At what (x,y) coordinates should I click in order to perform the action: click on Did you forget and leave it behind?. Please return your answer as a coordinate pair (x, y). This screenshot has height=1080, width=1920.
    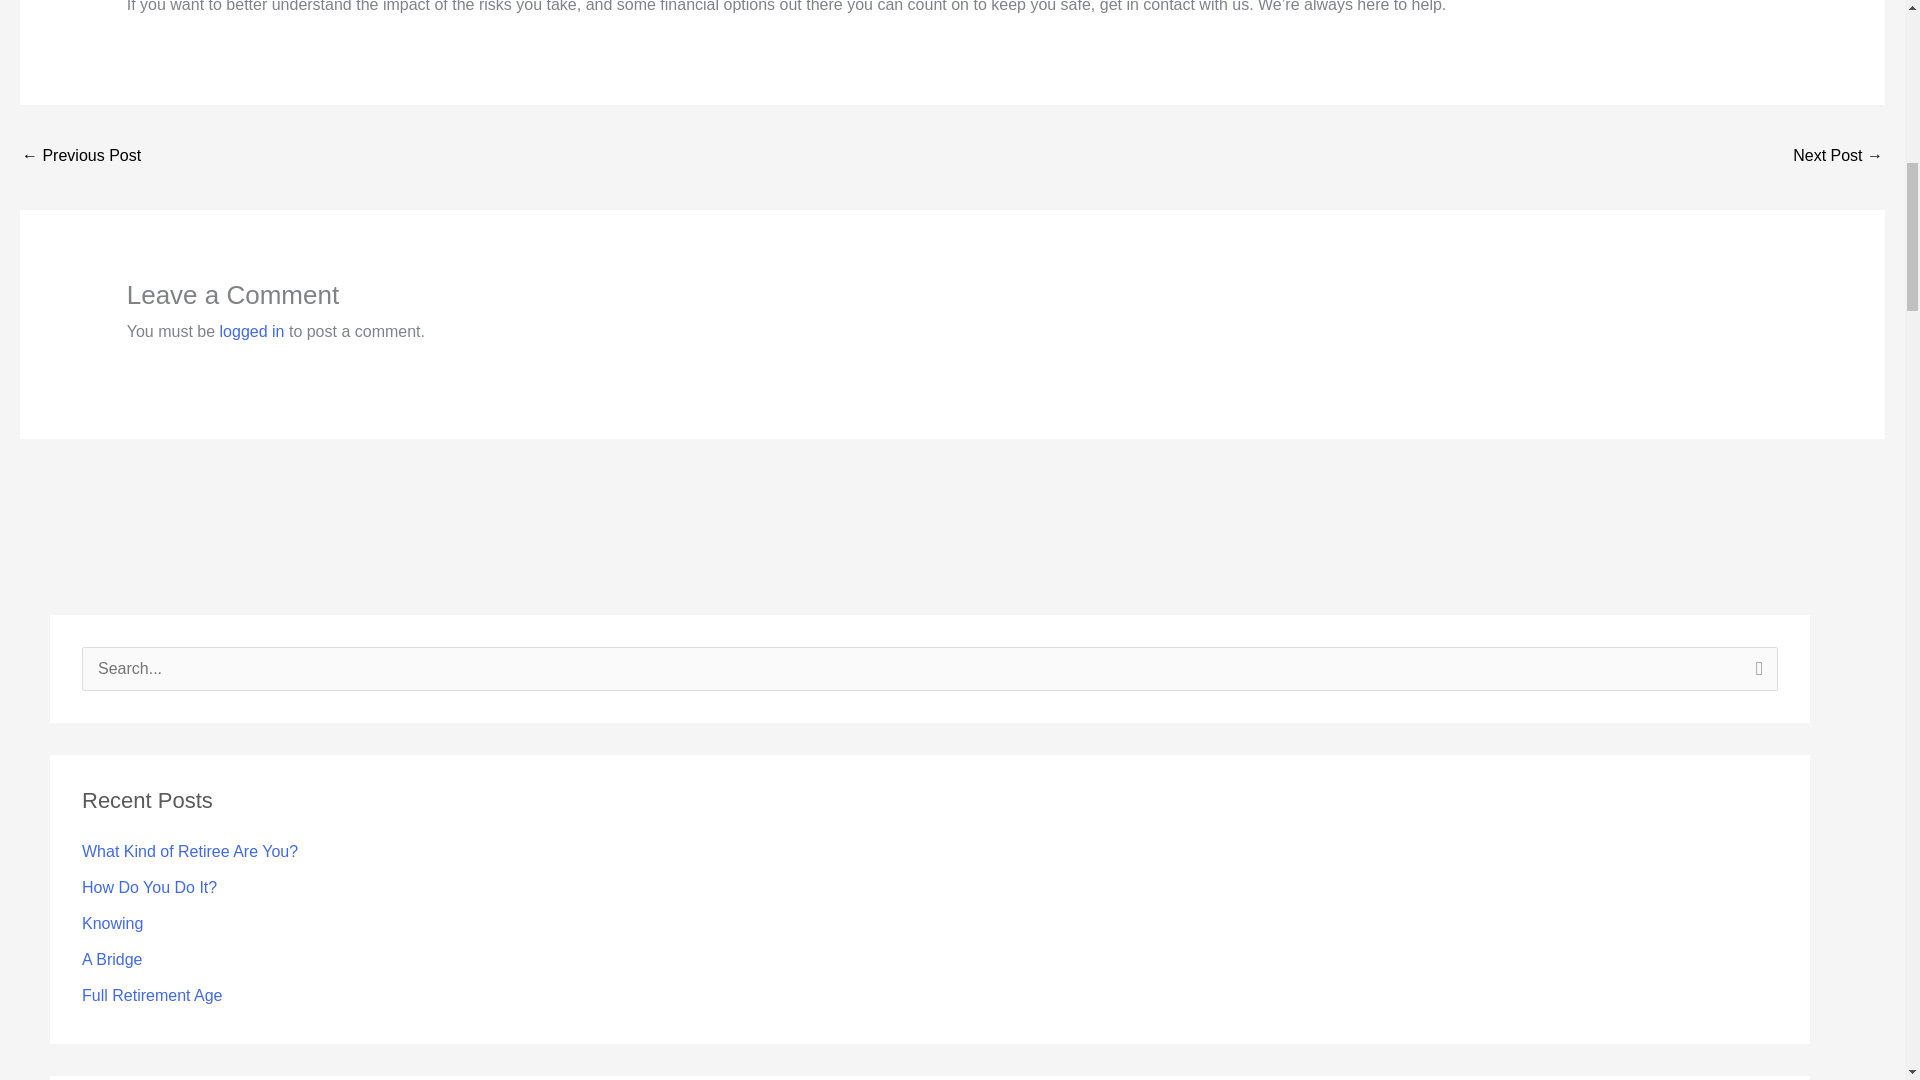
    Looking at the image, I should click on (80, 158).